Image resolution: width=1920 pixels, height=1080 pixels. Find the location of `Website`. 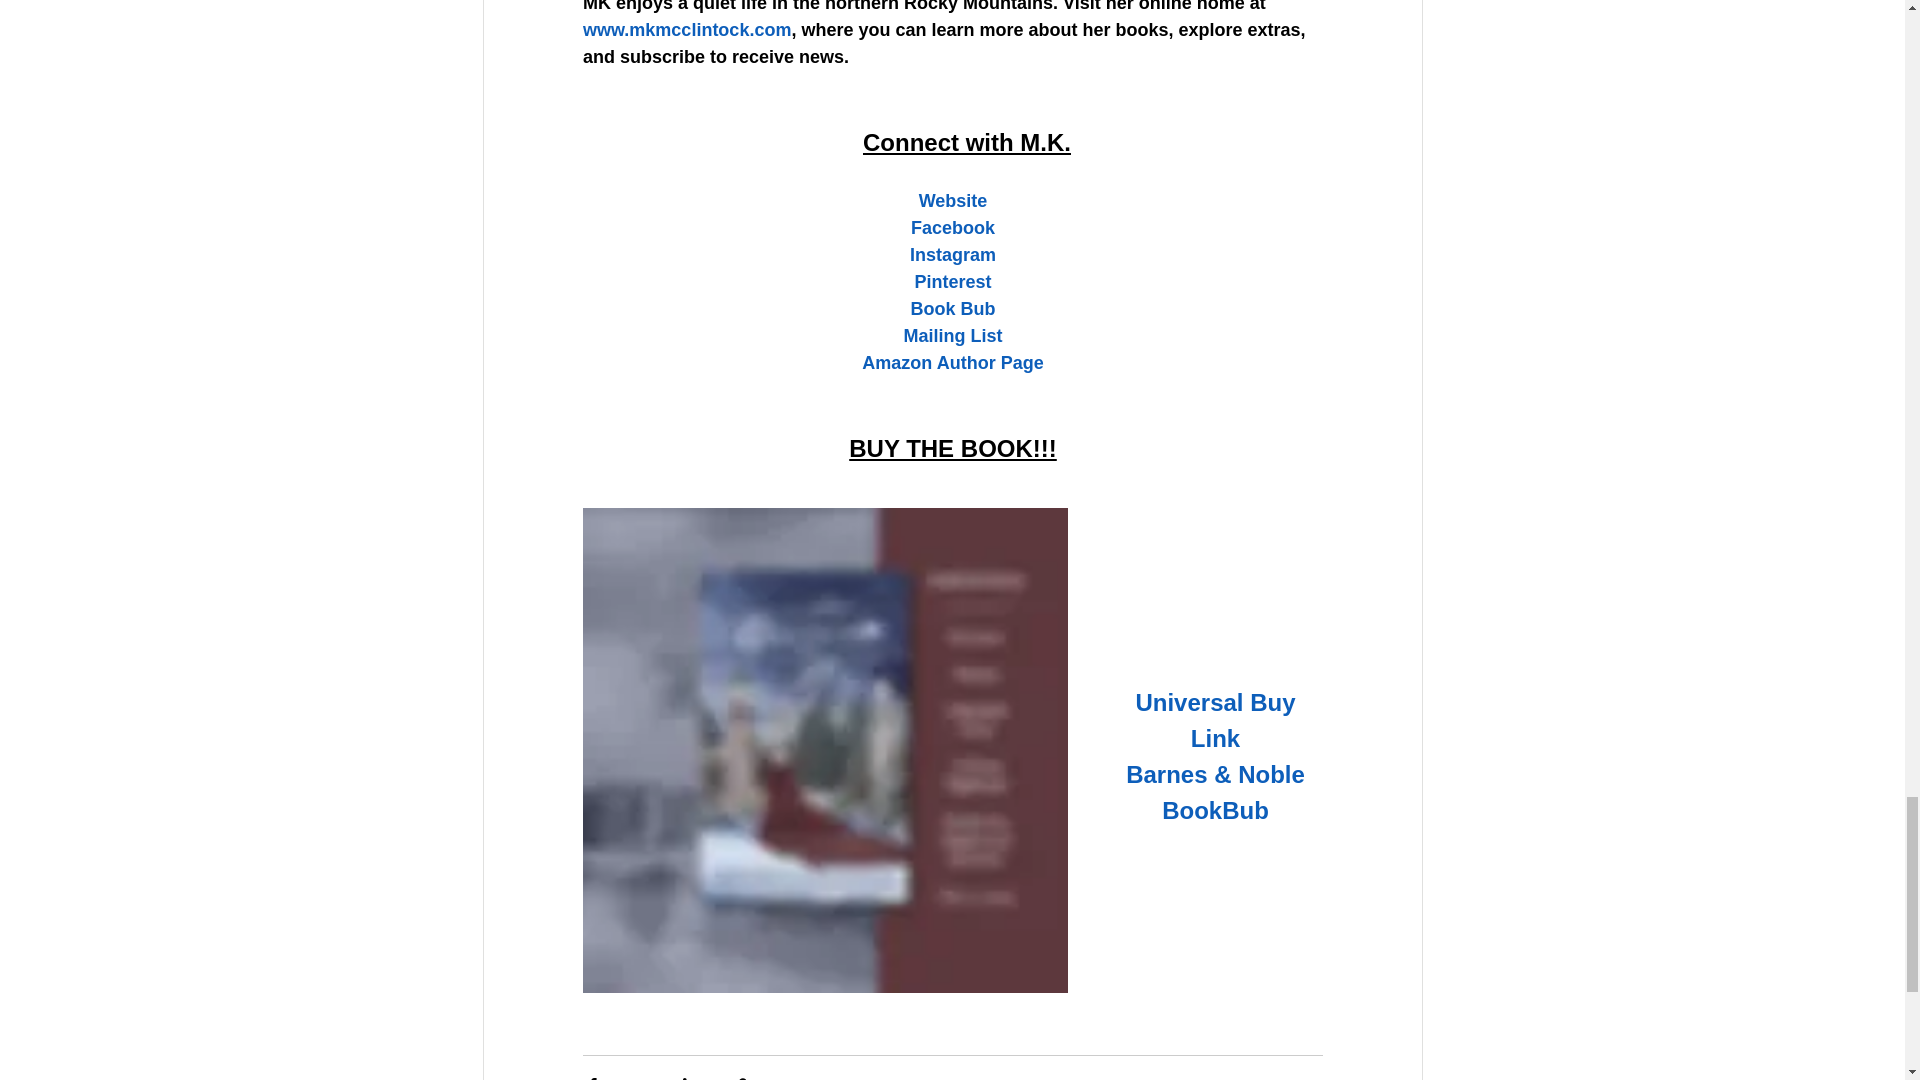

Website is located at coordinates (952, 200).